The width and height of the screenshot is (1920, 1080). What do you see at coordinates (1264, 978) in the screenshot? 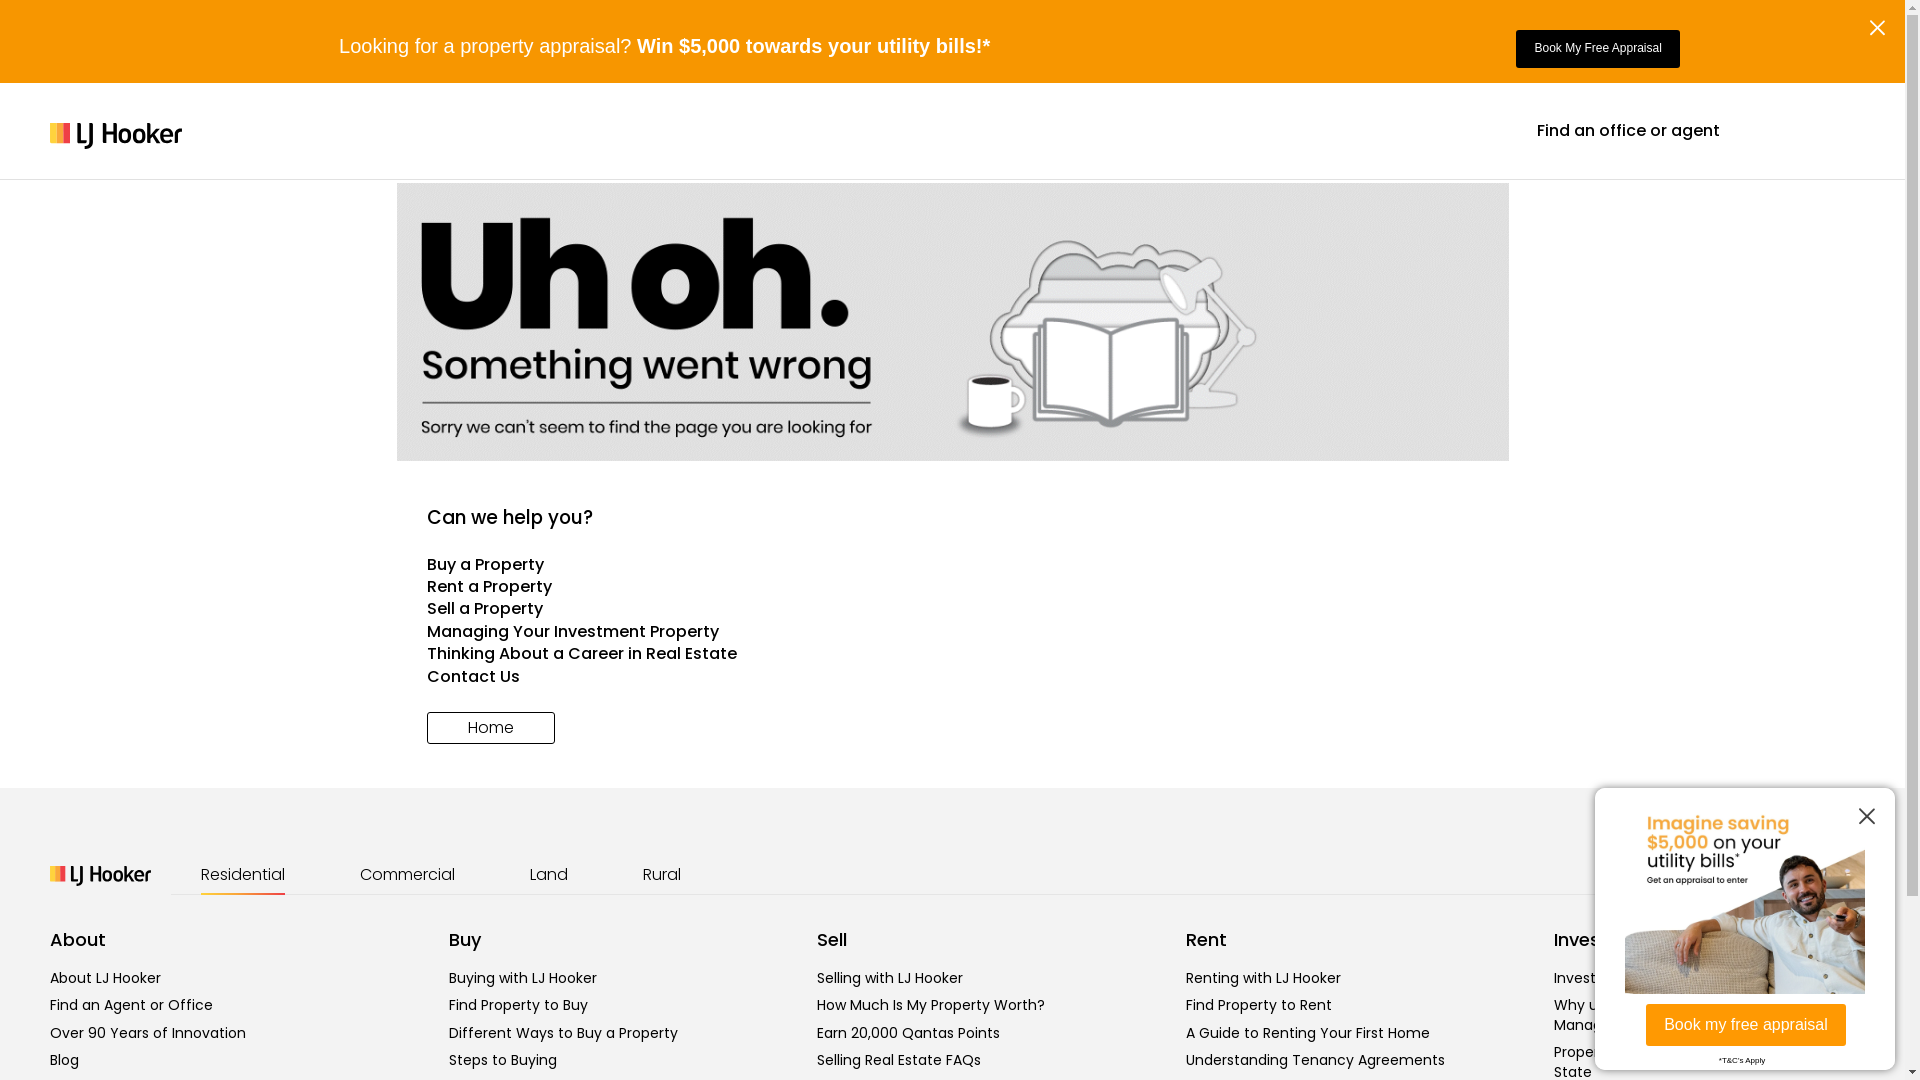
I see `Renting with LJ Hooker` at bounding box center [1264, 978].